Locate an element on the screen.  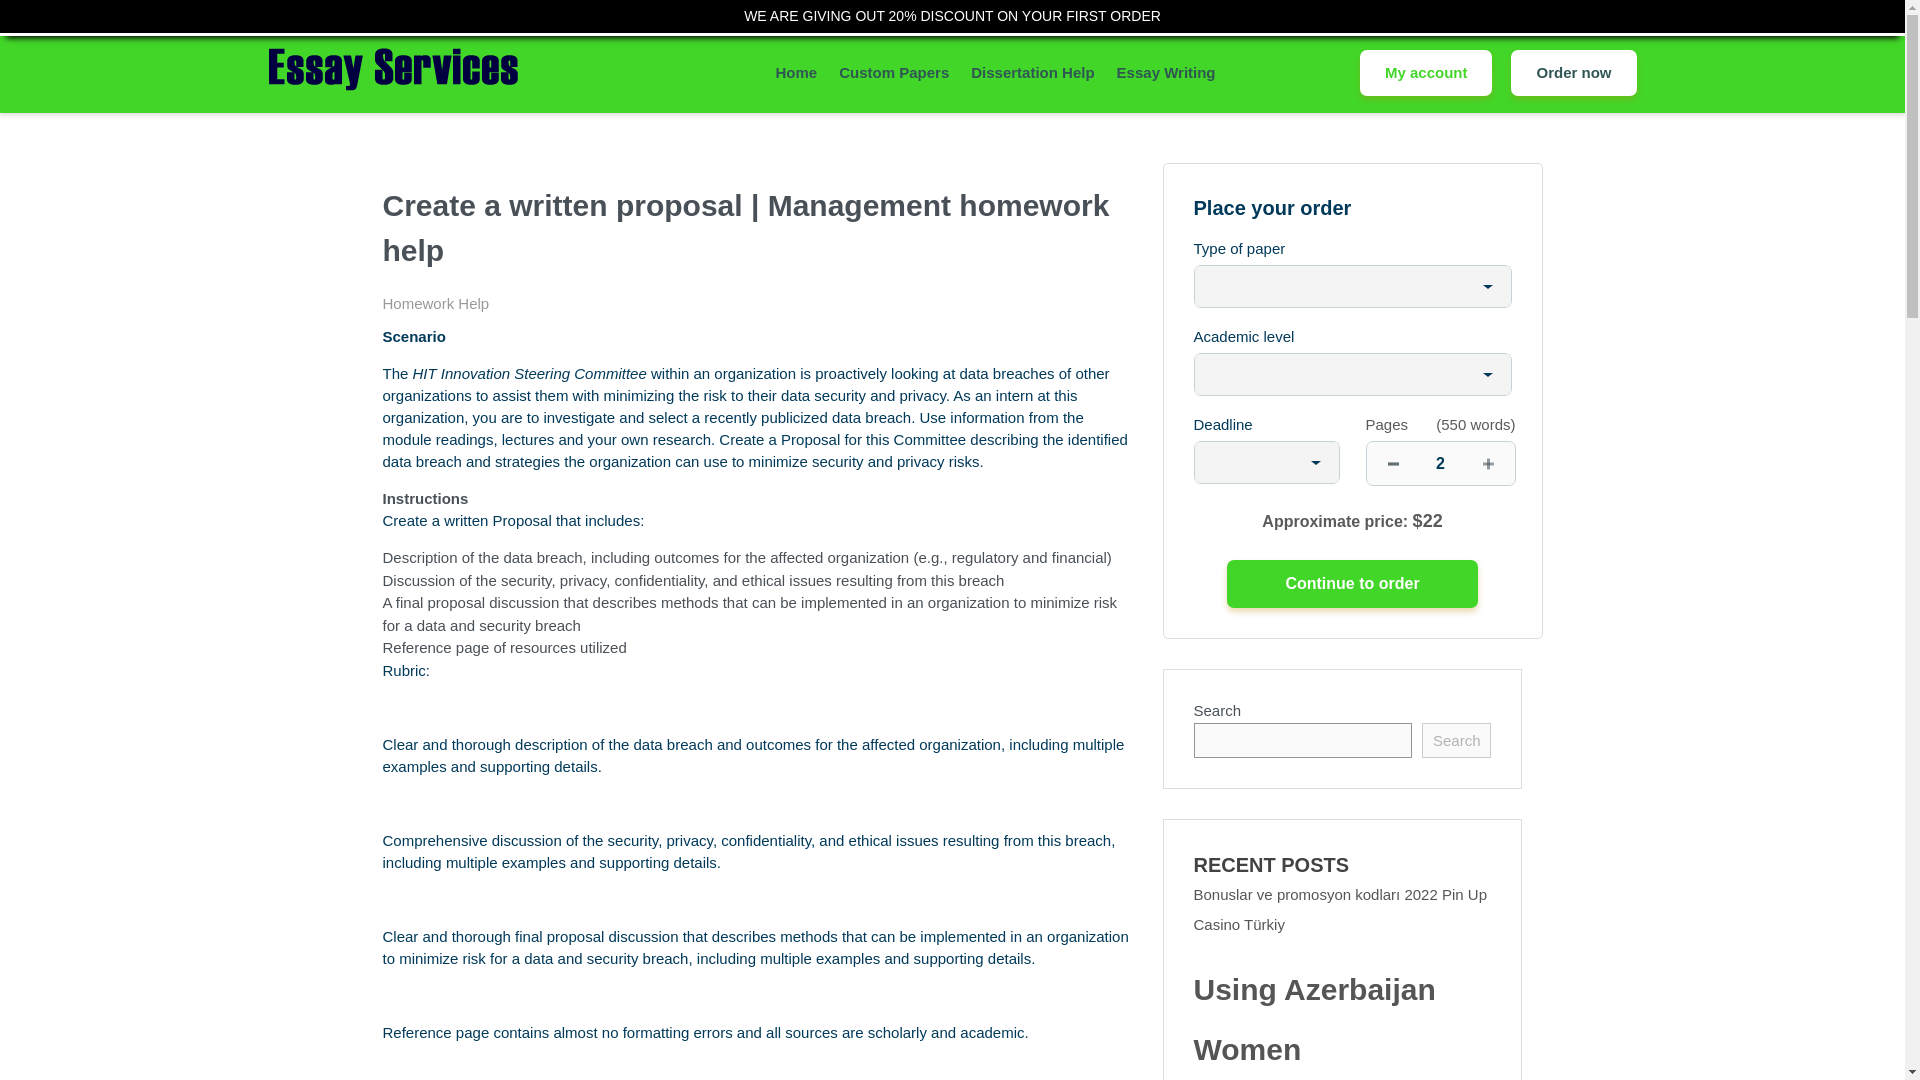
Essay Writing is located at coordinates (1166, 73).